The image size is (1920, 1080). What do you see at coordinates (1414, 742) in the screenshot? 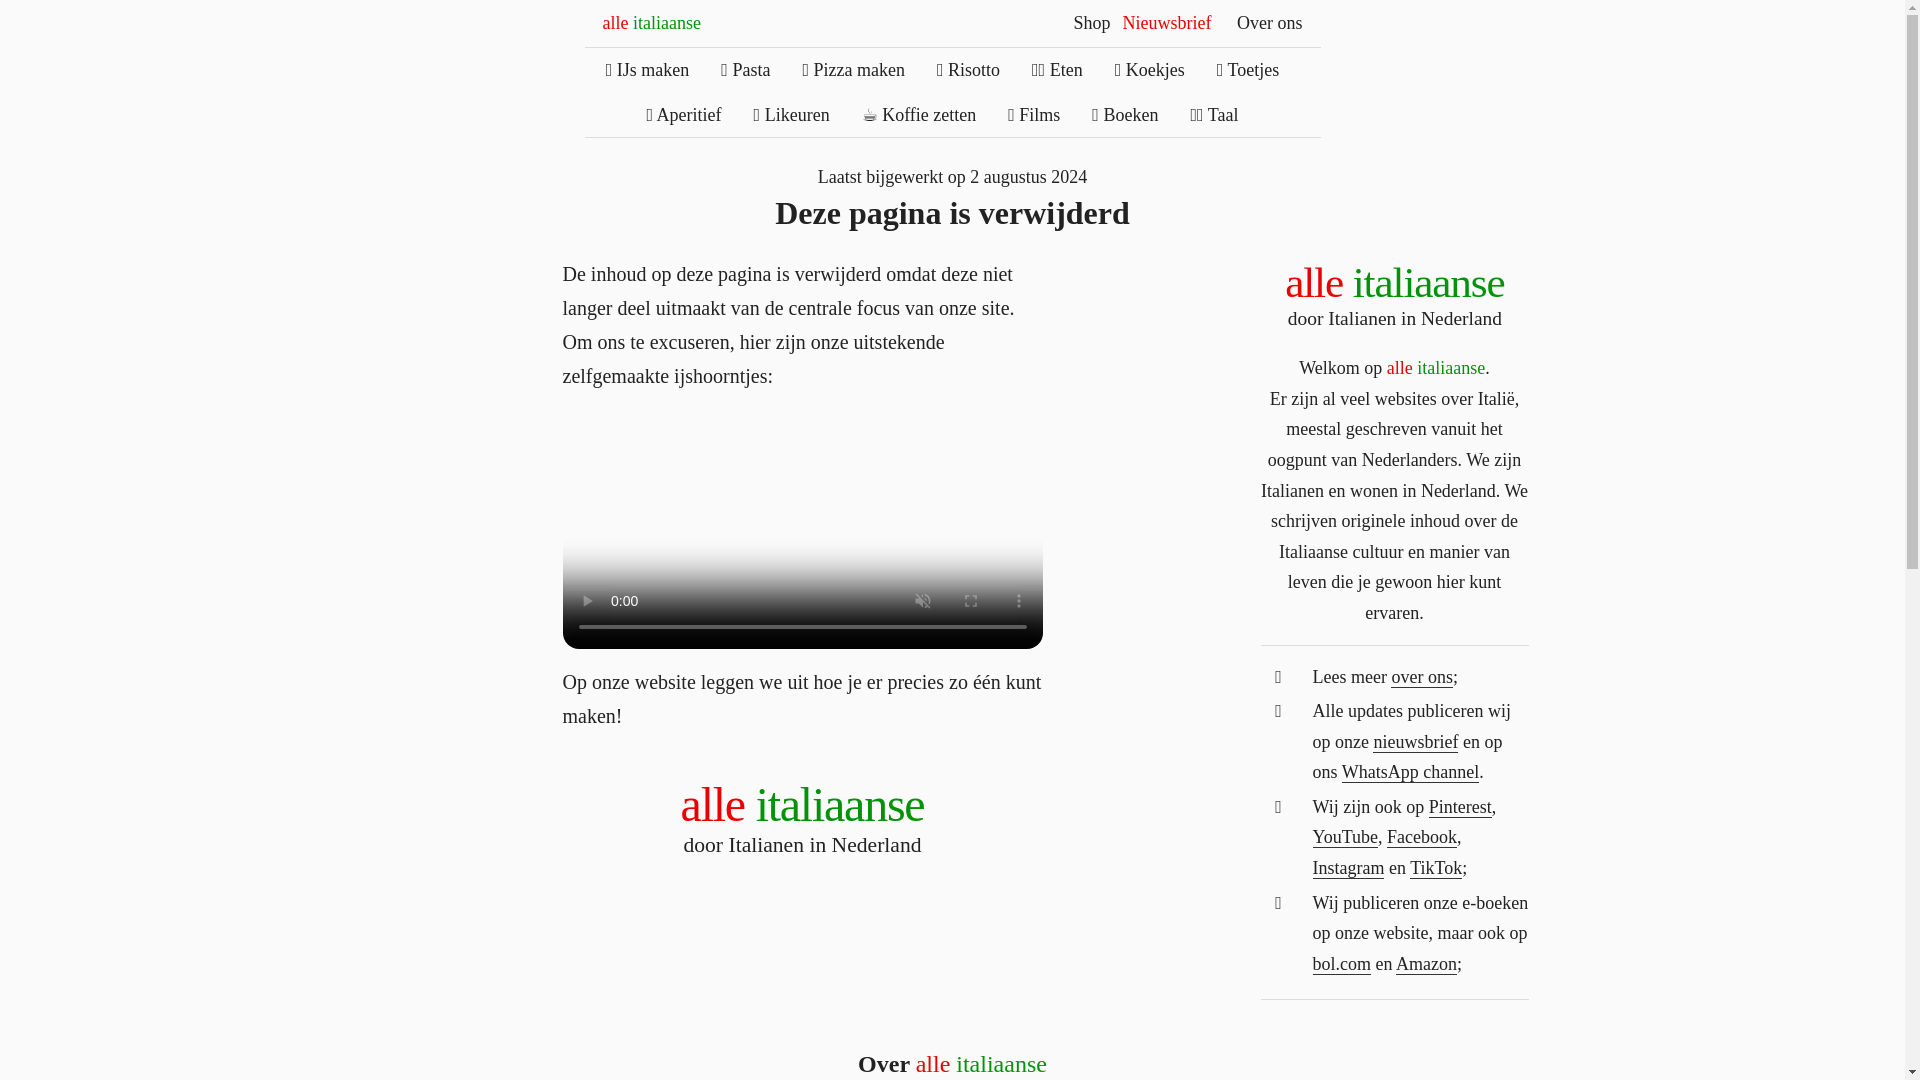
I see `Newsletter - Alle Italiaanse` at bounding box center [1414, 742].